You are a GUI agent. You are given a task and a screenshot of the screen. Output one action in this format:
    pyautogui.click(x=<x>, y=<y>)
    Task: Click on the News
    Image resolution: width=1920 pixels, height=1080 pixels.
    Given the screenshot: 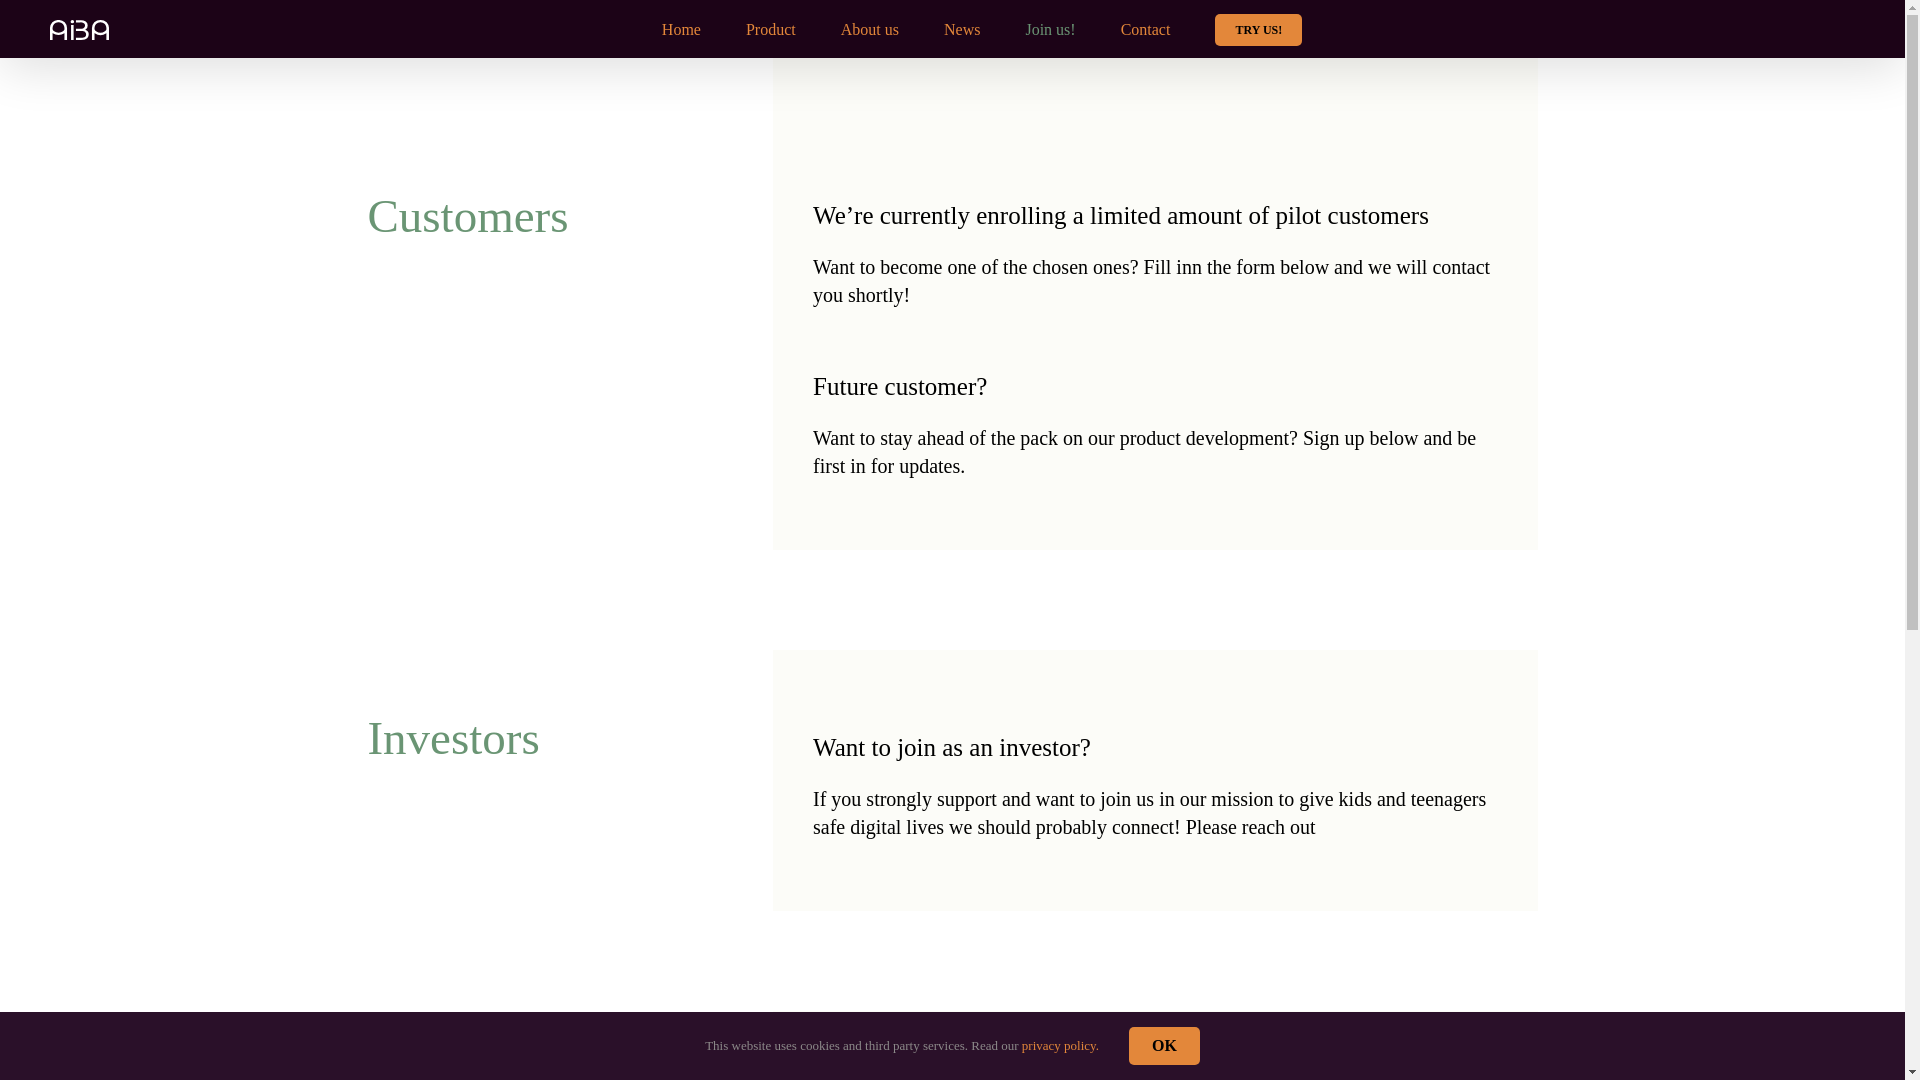 What is the action you would take?
    pyautogui.click(x=962, y=29)
    